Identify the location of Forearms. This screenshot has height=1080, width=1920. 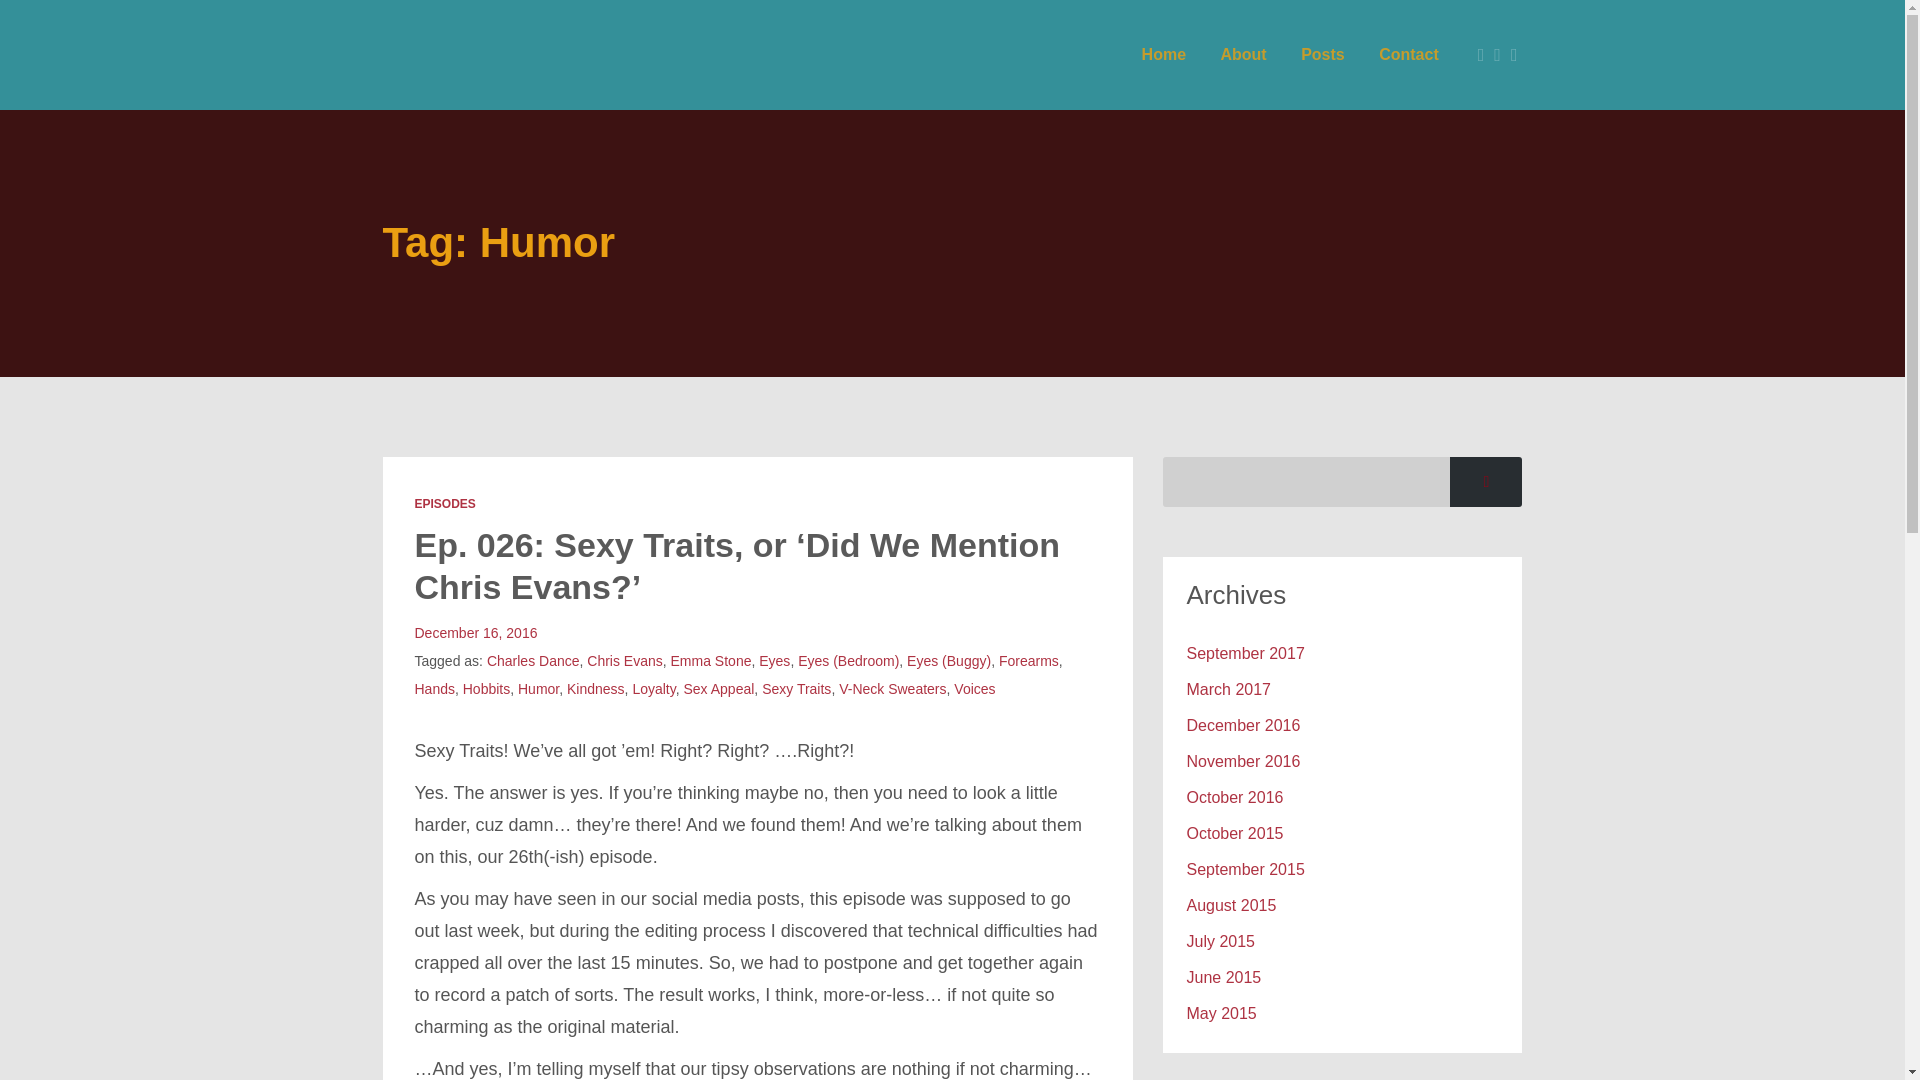
(1028, 660).